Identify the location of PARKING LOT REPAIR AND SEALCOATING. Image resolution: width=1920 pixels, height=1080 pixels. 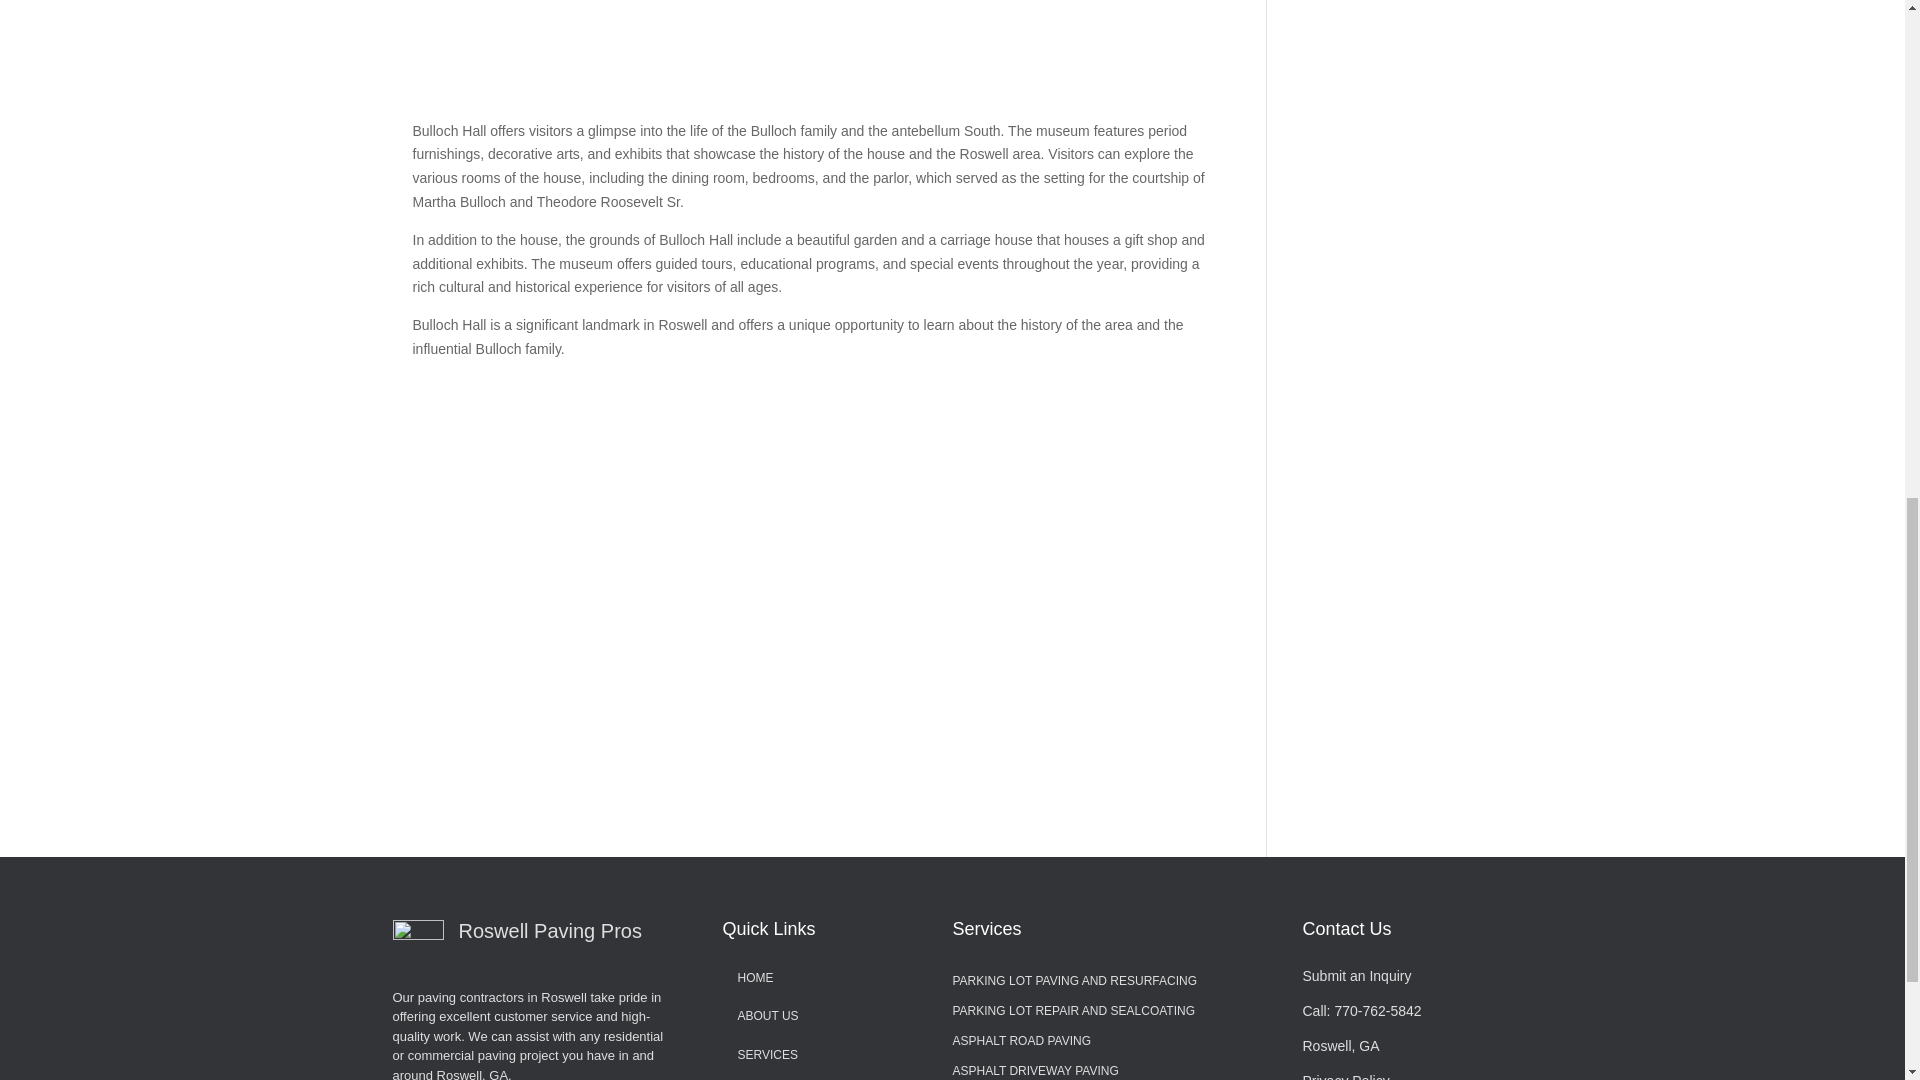
(1073, 1015).